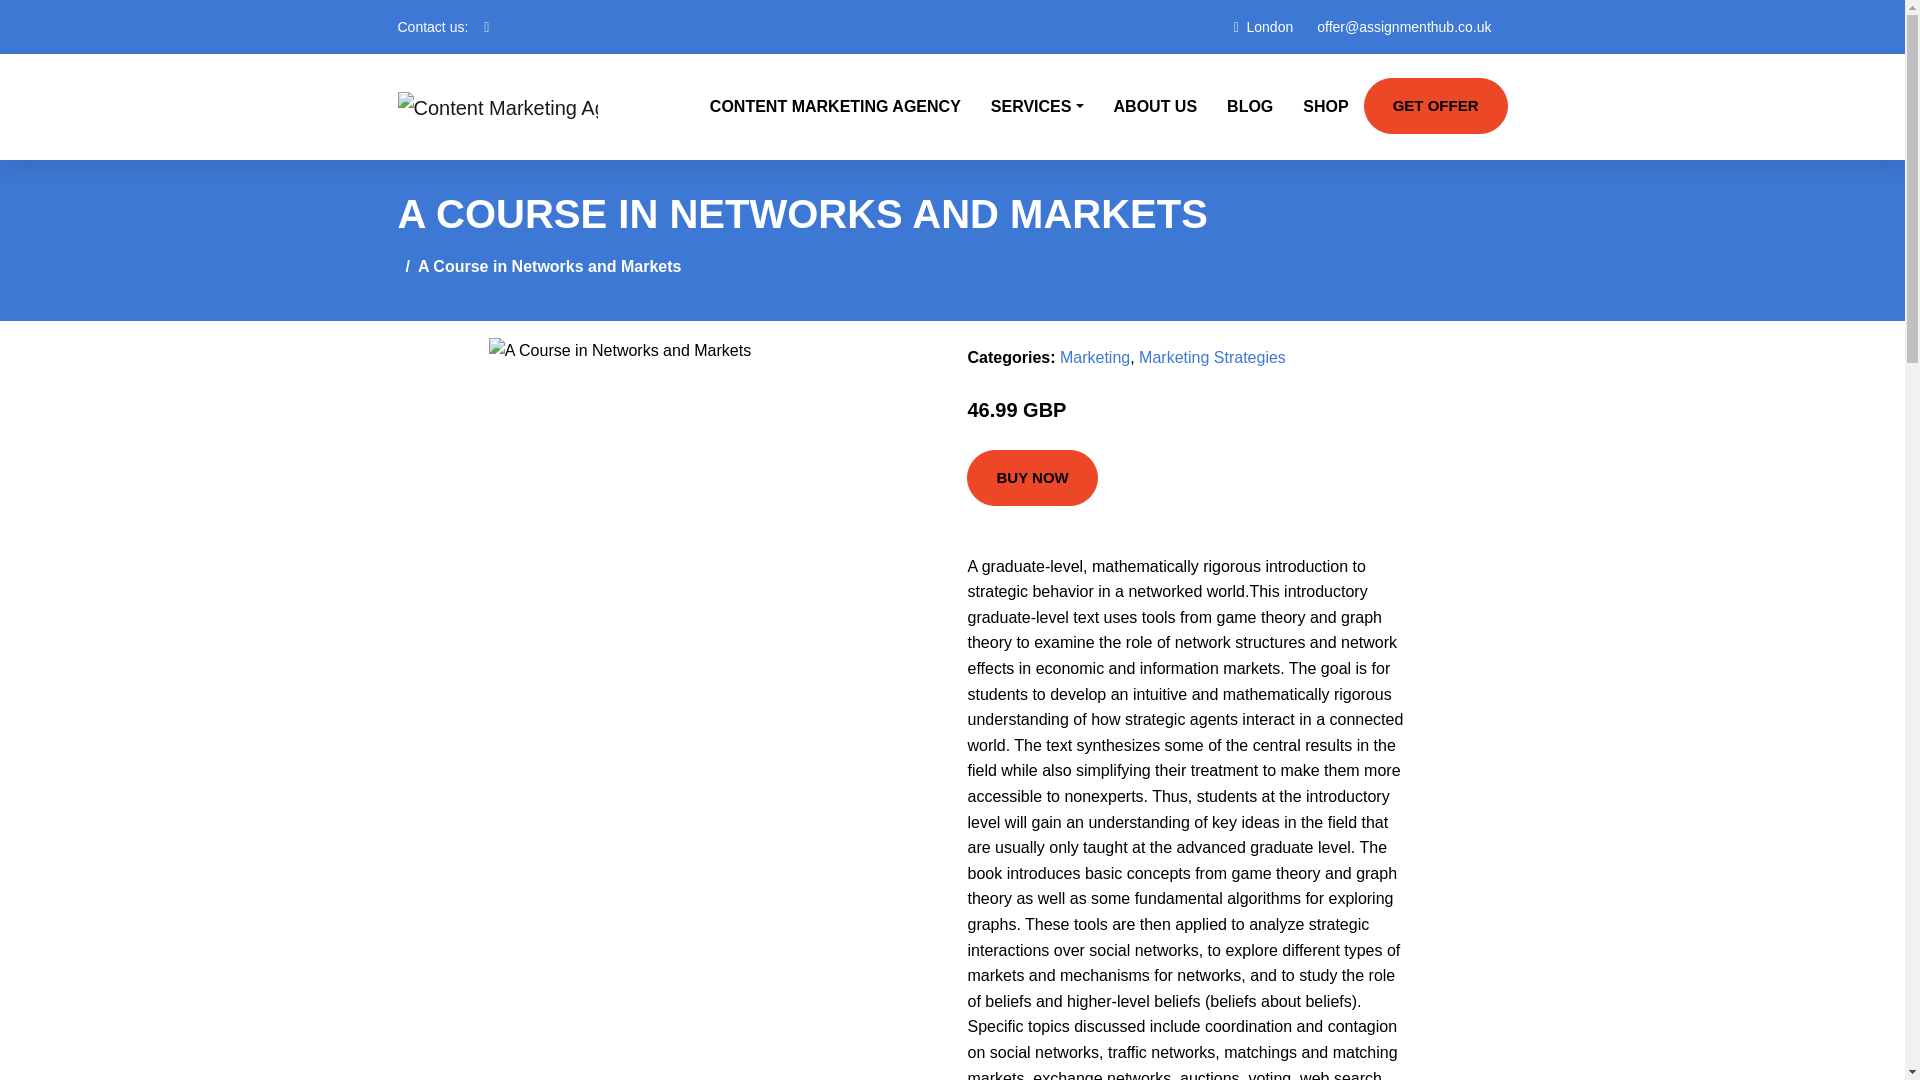 The image size is (1920, 1080). Describe the element at coordinates (1435, 105) in the screenshot. I see `GET OFFER` at that location.